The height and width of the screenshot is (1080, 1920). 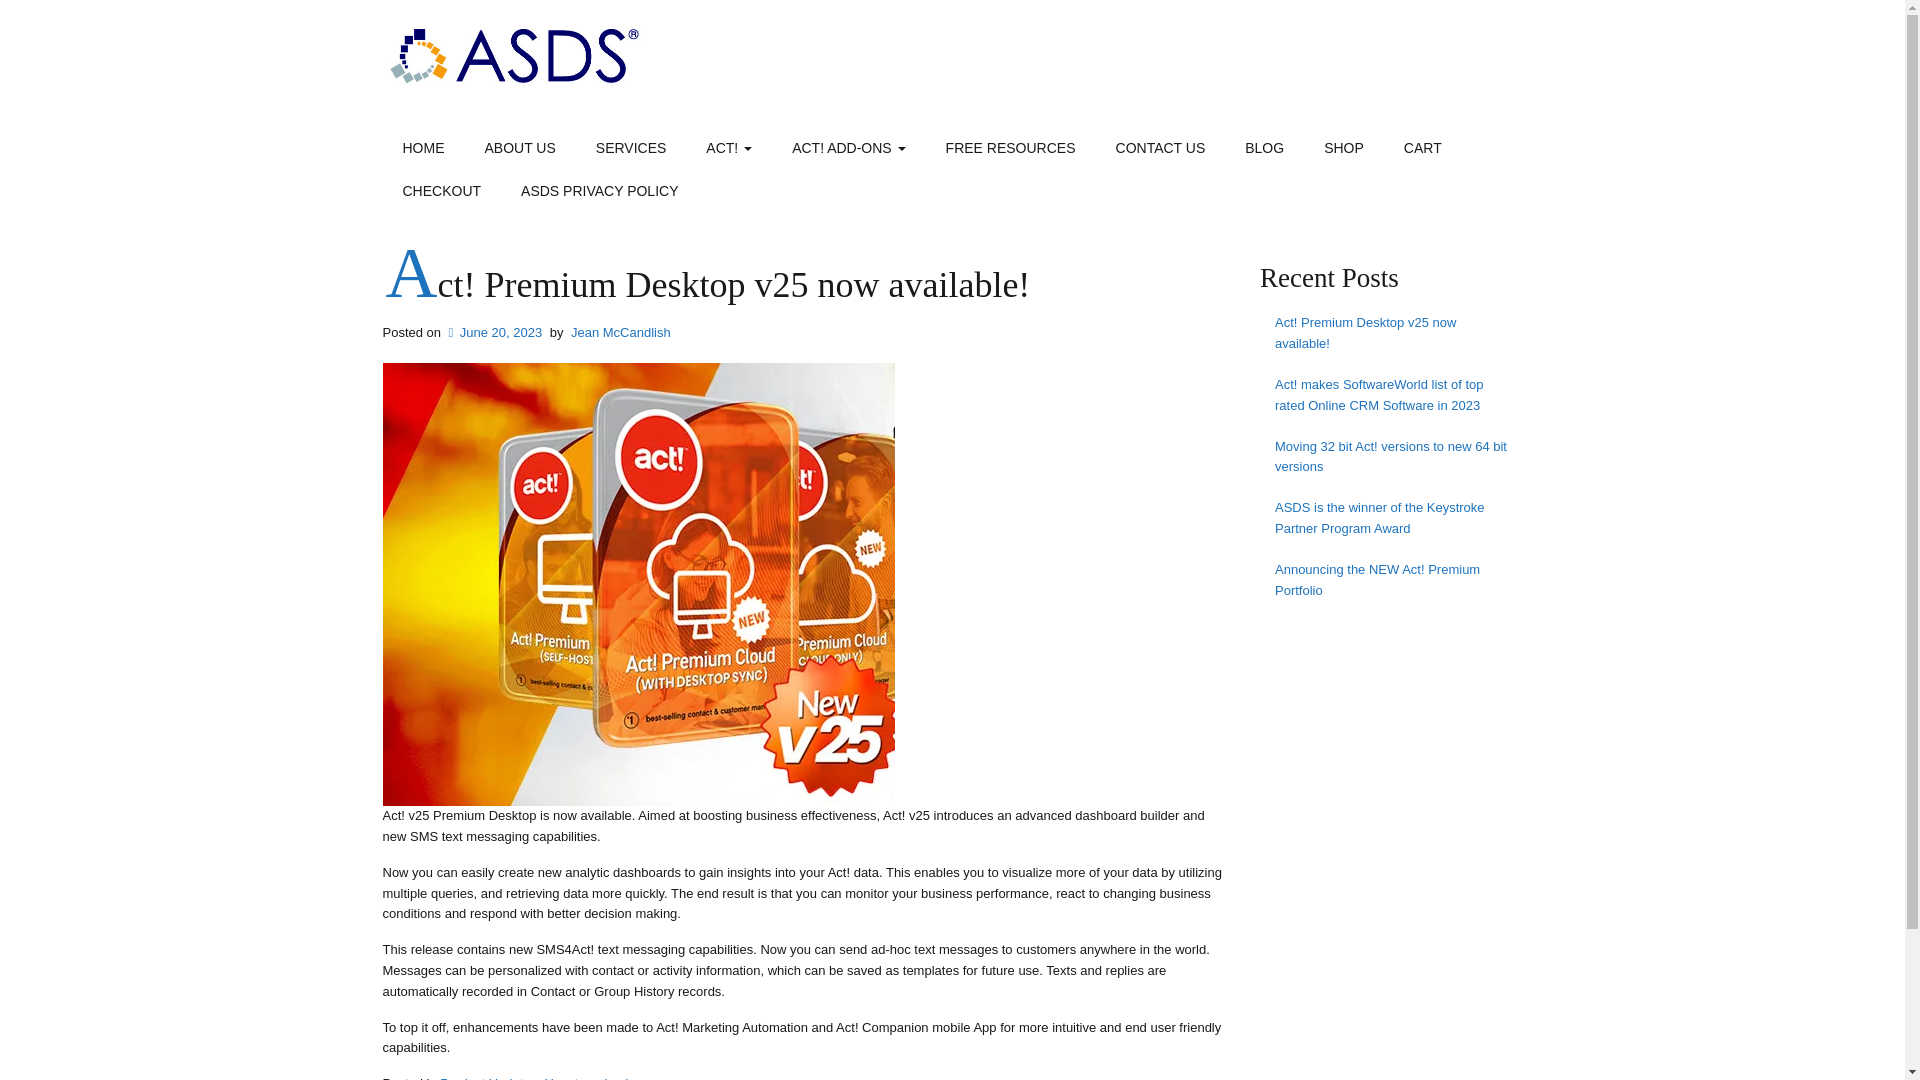 I want to click on CONTACT US, so click(x=1161, y=149).